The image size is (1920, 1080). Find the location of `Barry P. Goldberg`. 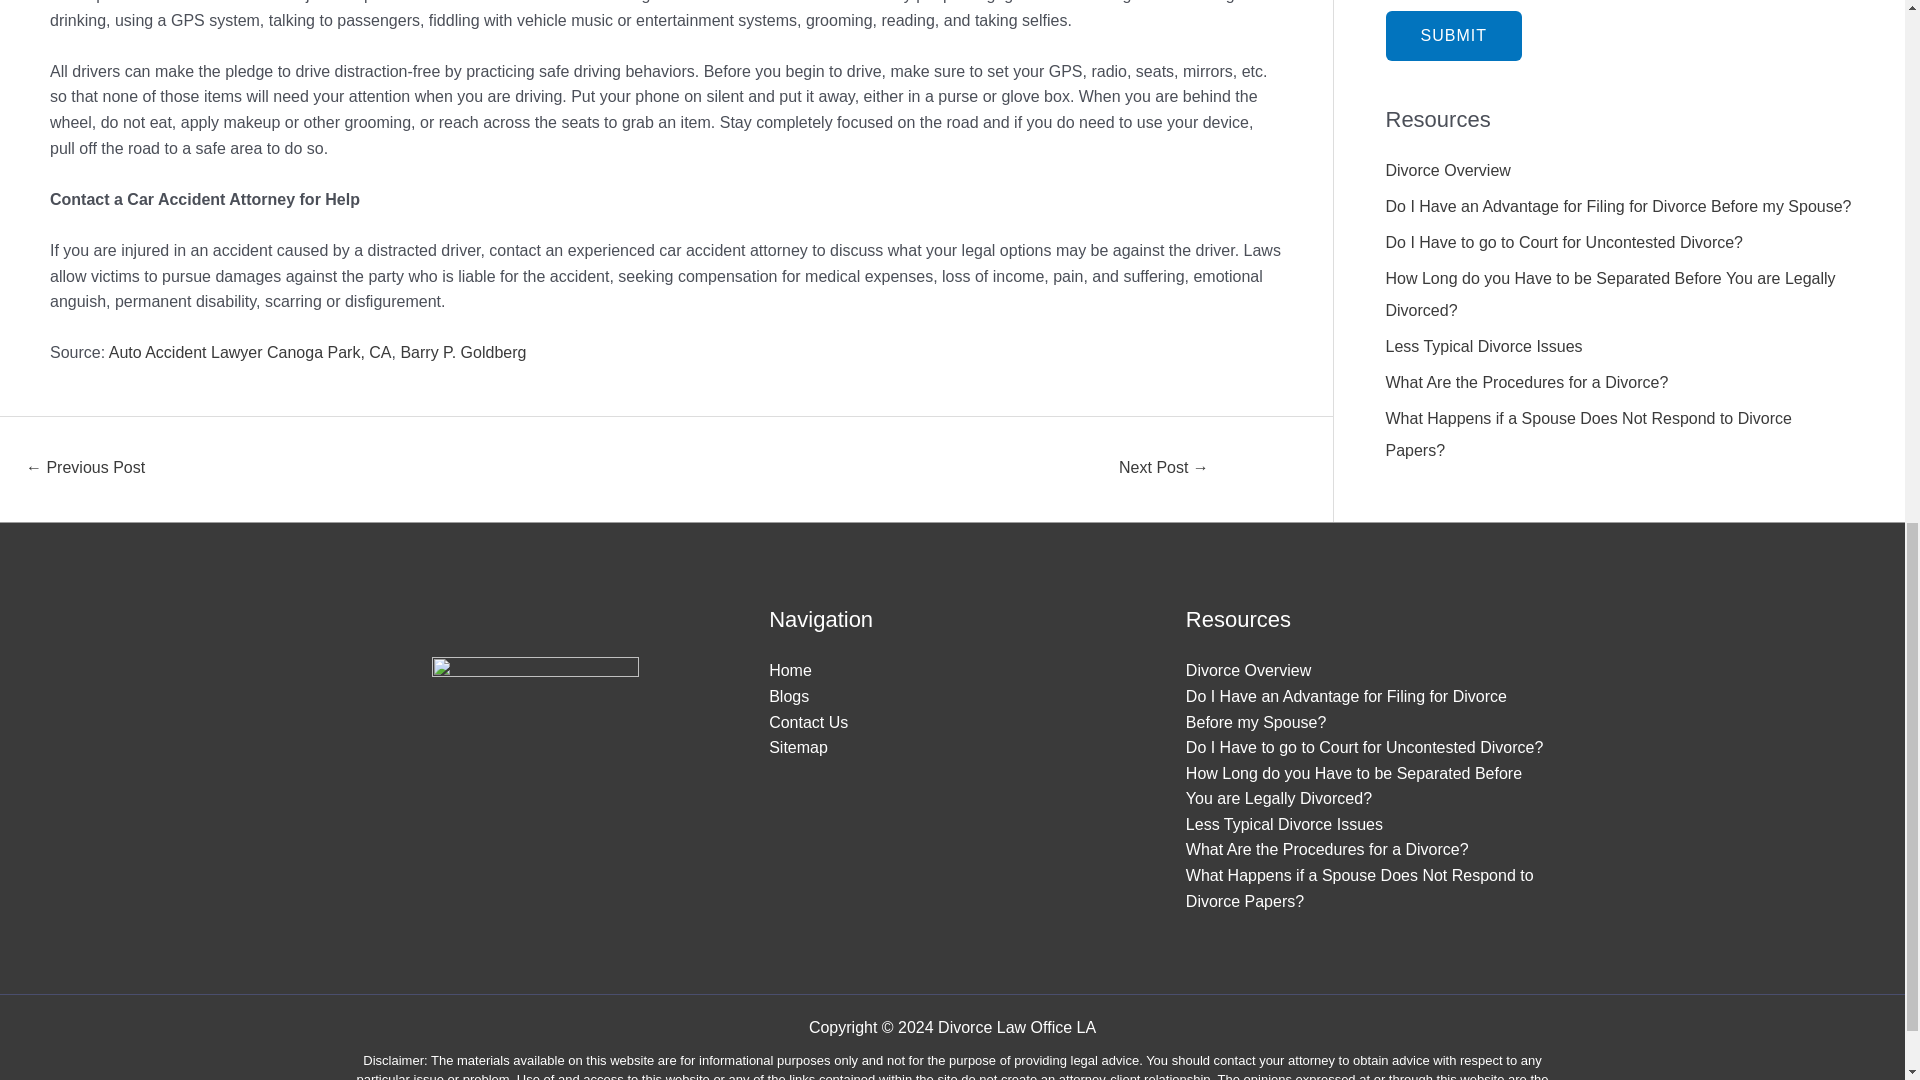

Barry P. Goldberg is located at coordinates (462, 352).